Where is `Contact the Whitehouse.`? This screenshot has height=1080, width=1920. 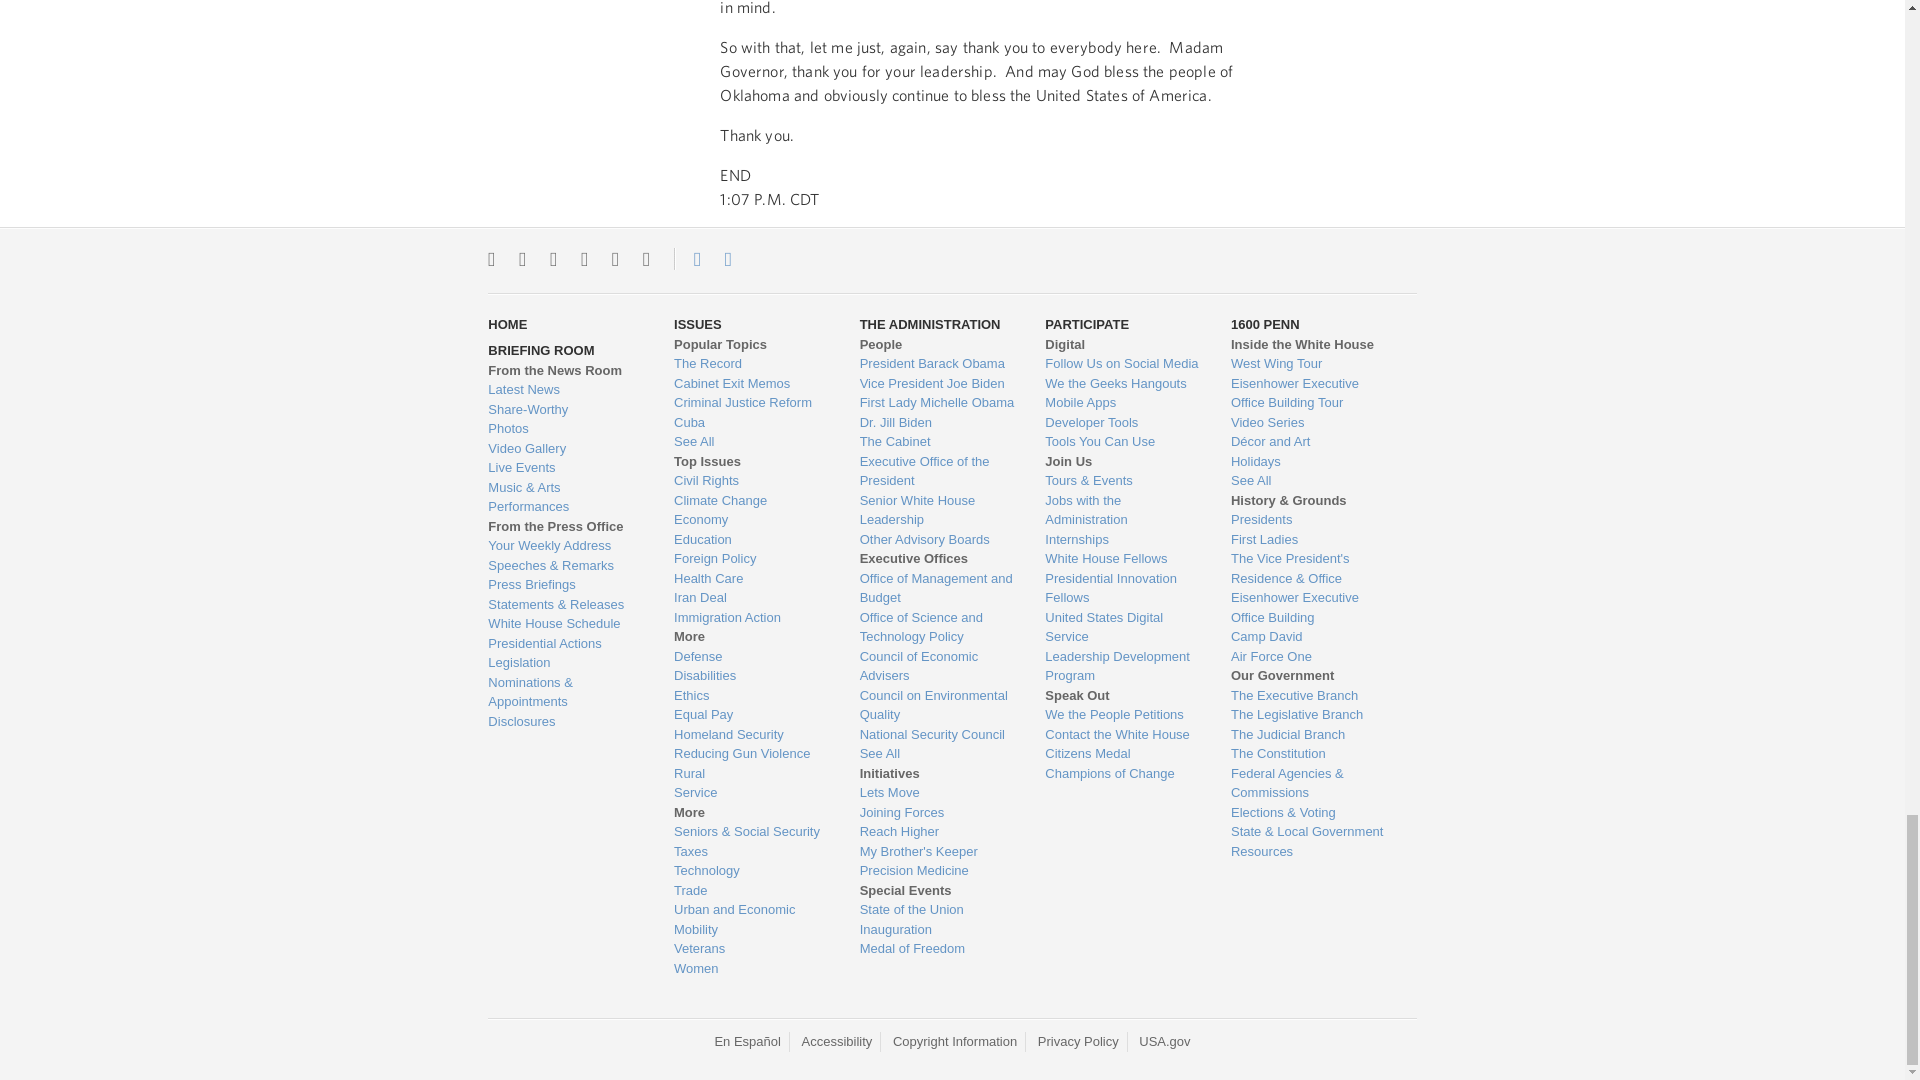 Contact the Whitehouse. is located at coordinates (686, 259).